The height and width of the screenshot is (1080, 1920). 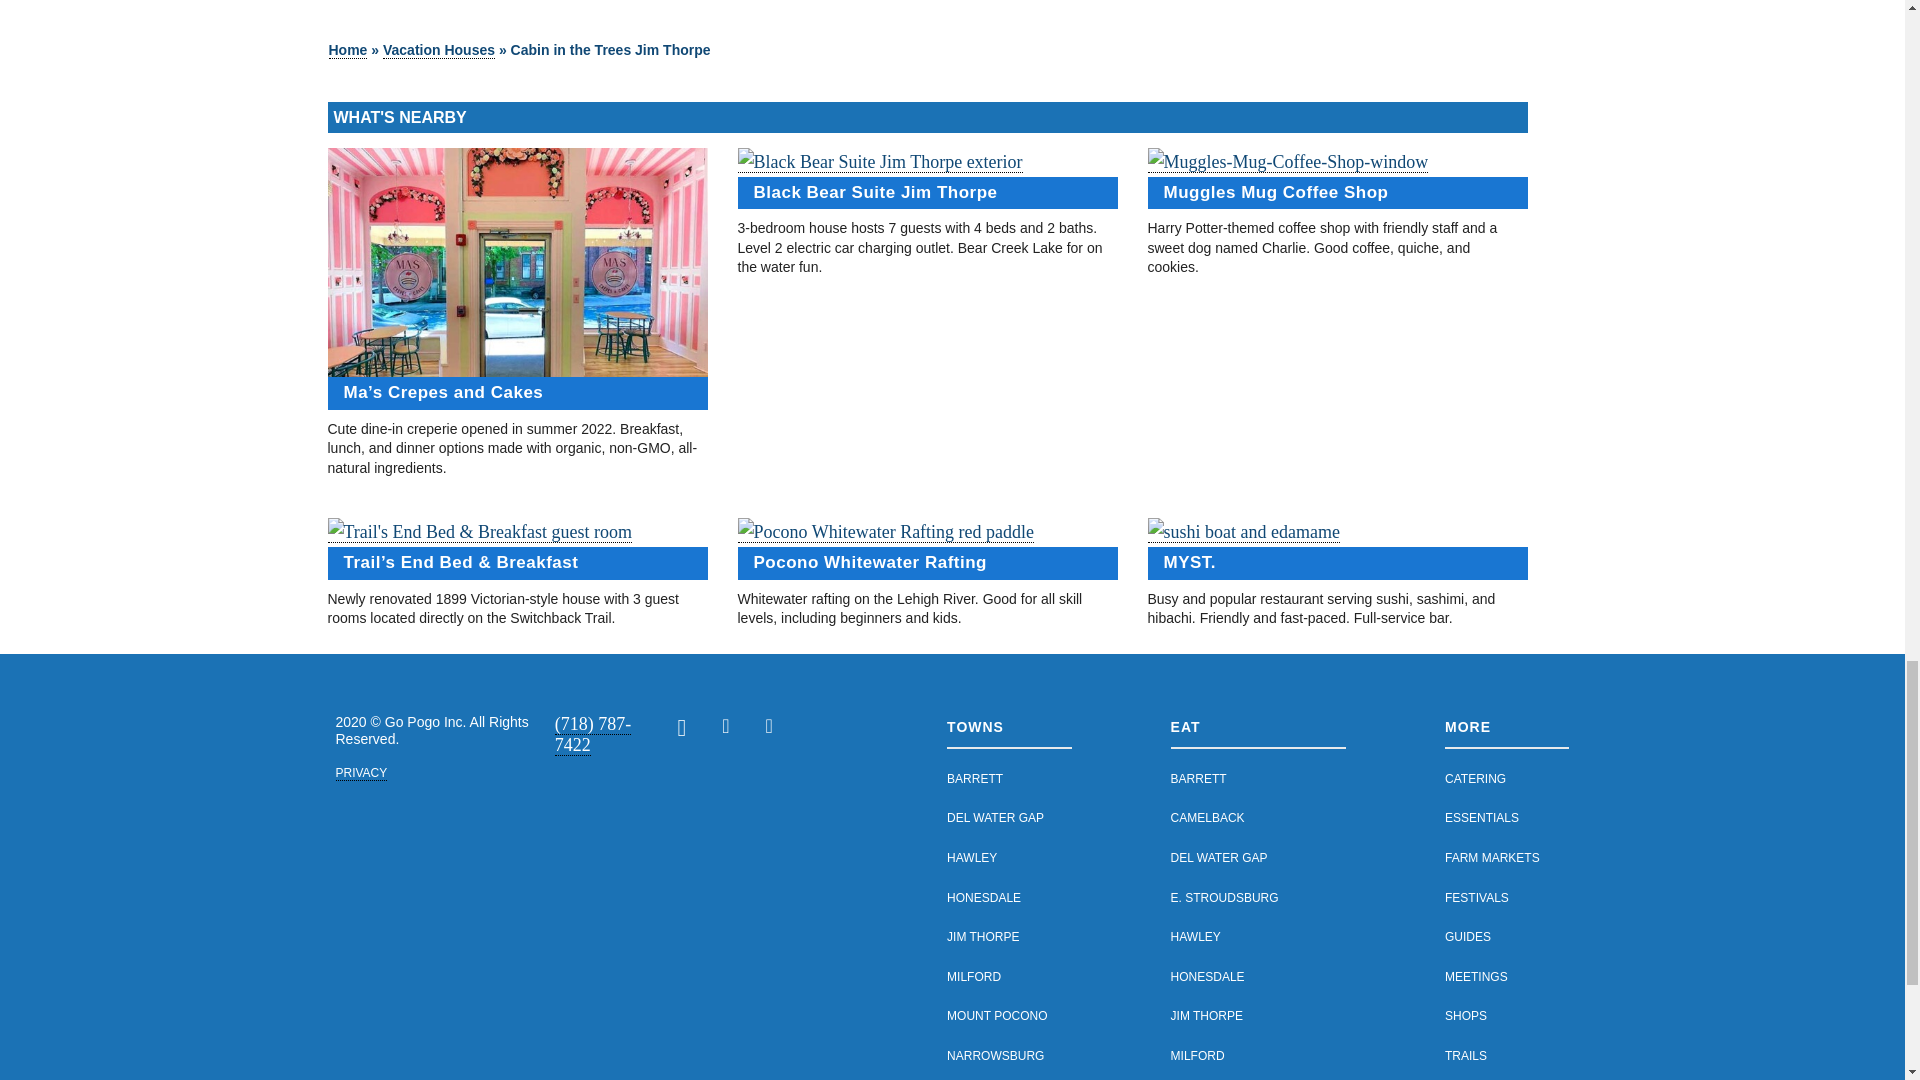 I want to click on Hawley, so click(x=971, y=858).